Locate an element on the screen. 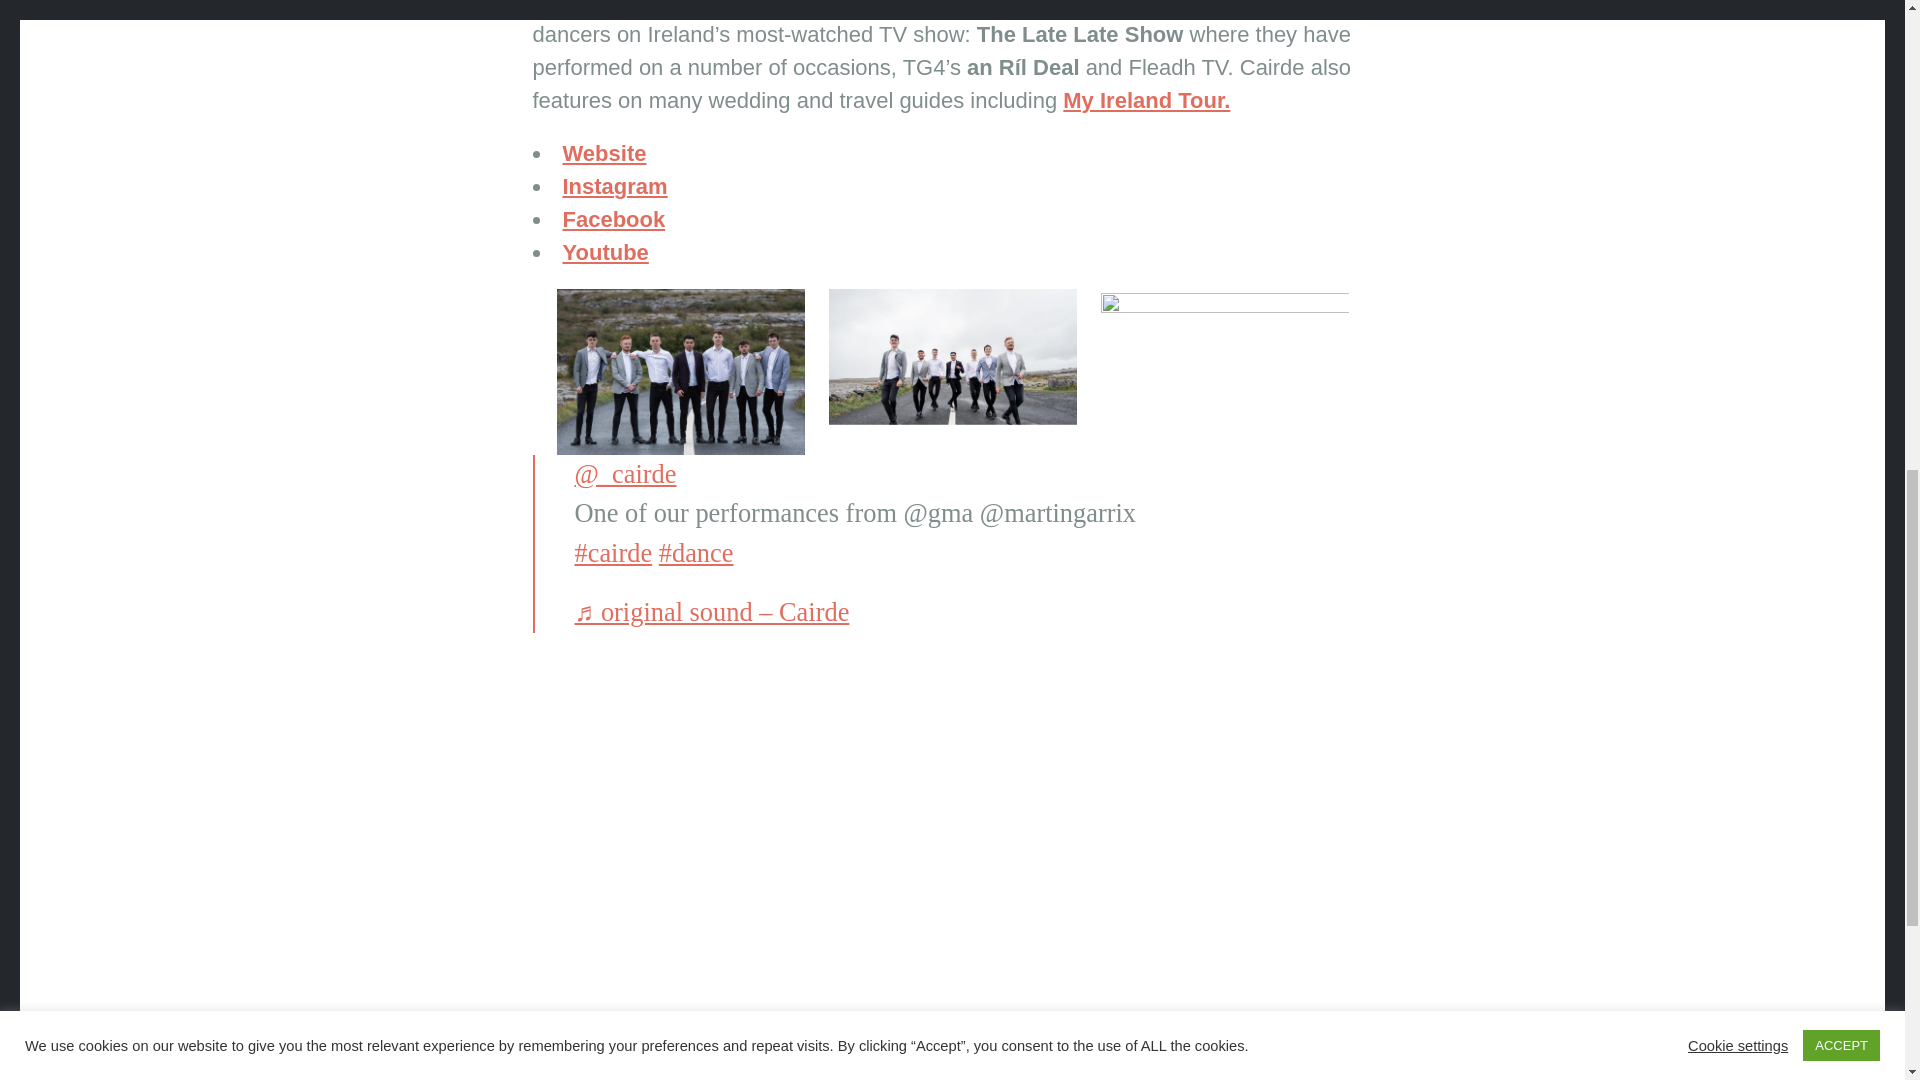  Website is located at coordinates (604, 154).